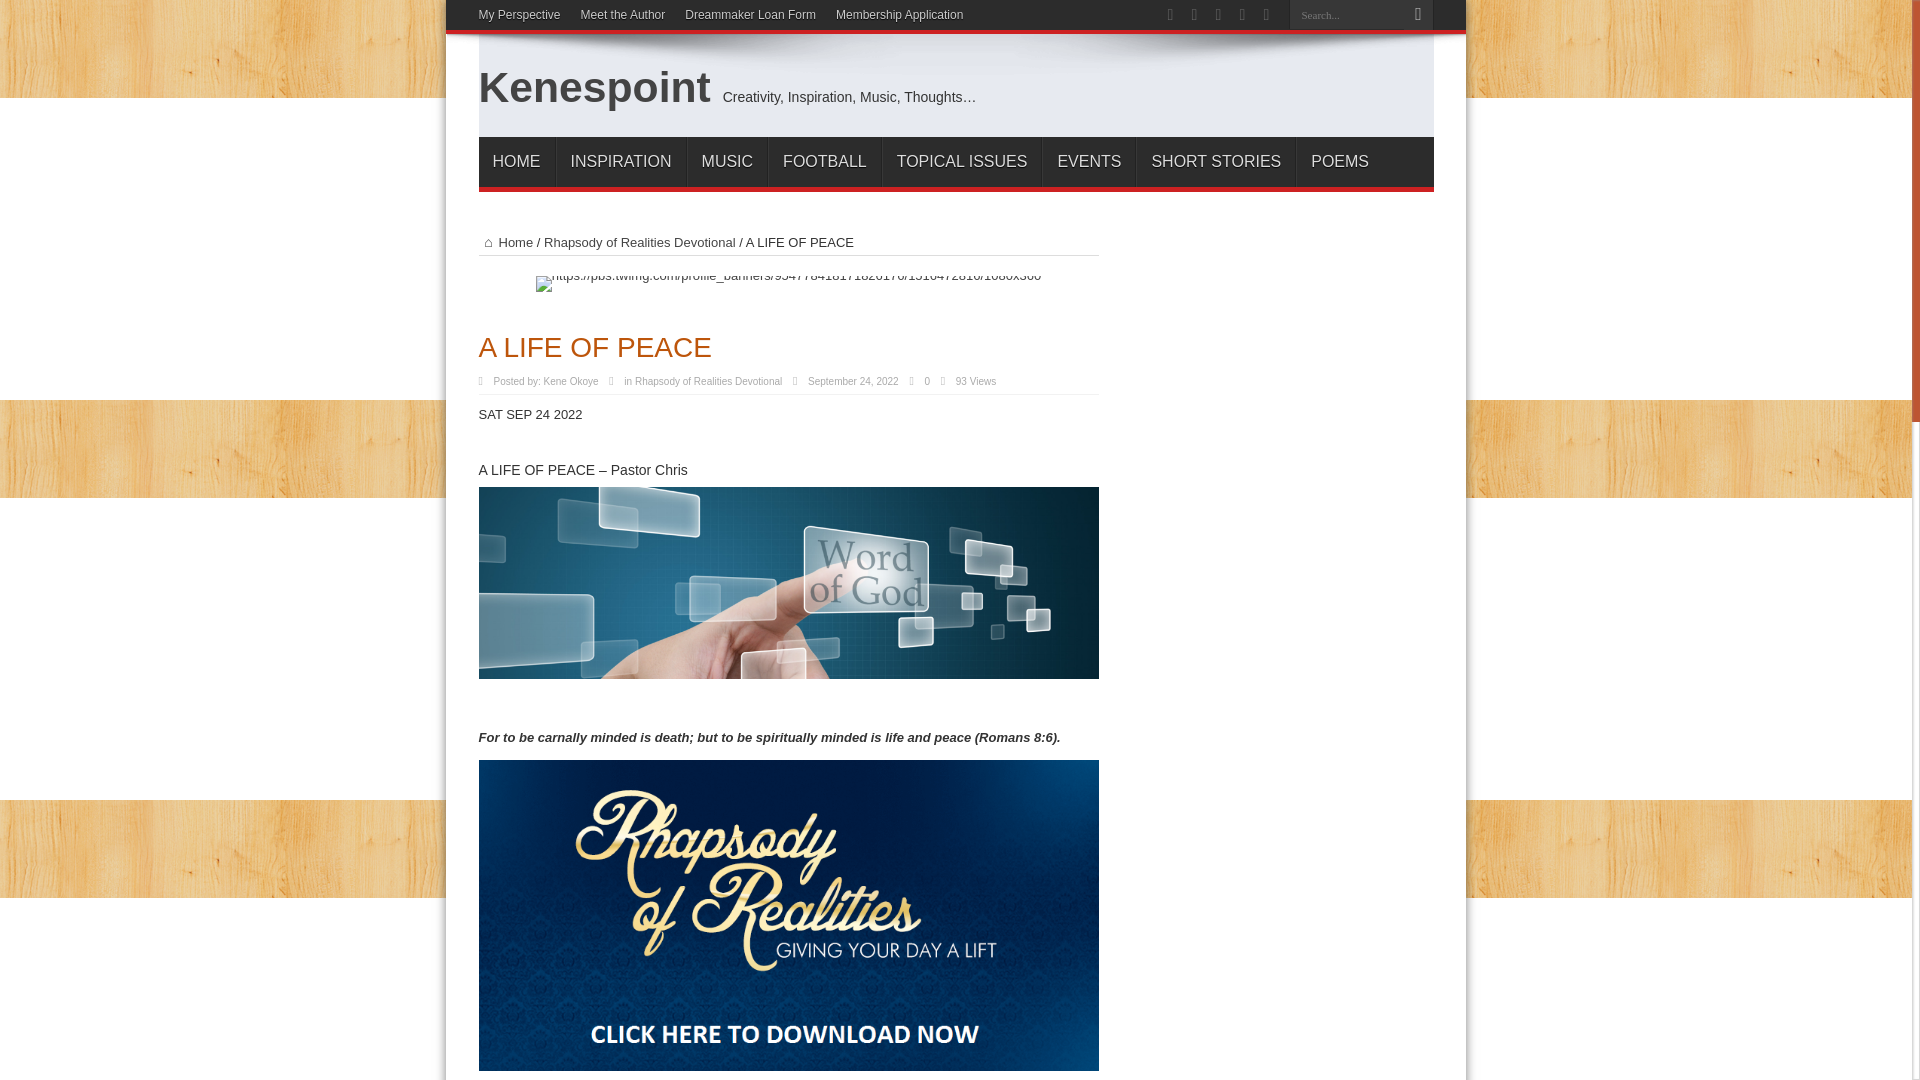 The height and width of the screenshot is (1080, 1920). I want to click on Membership Application, so click(899, 15).